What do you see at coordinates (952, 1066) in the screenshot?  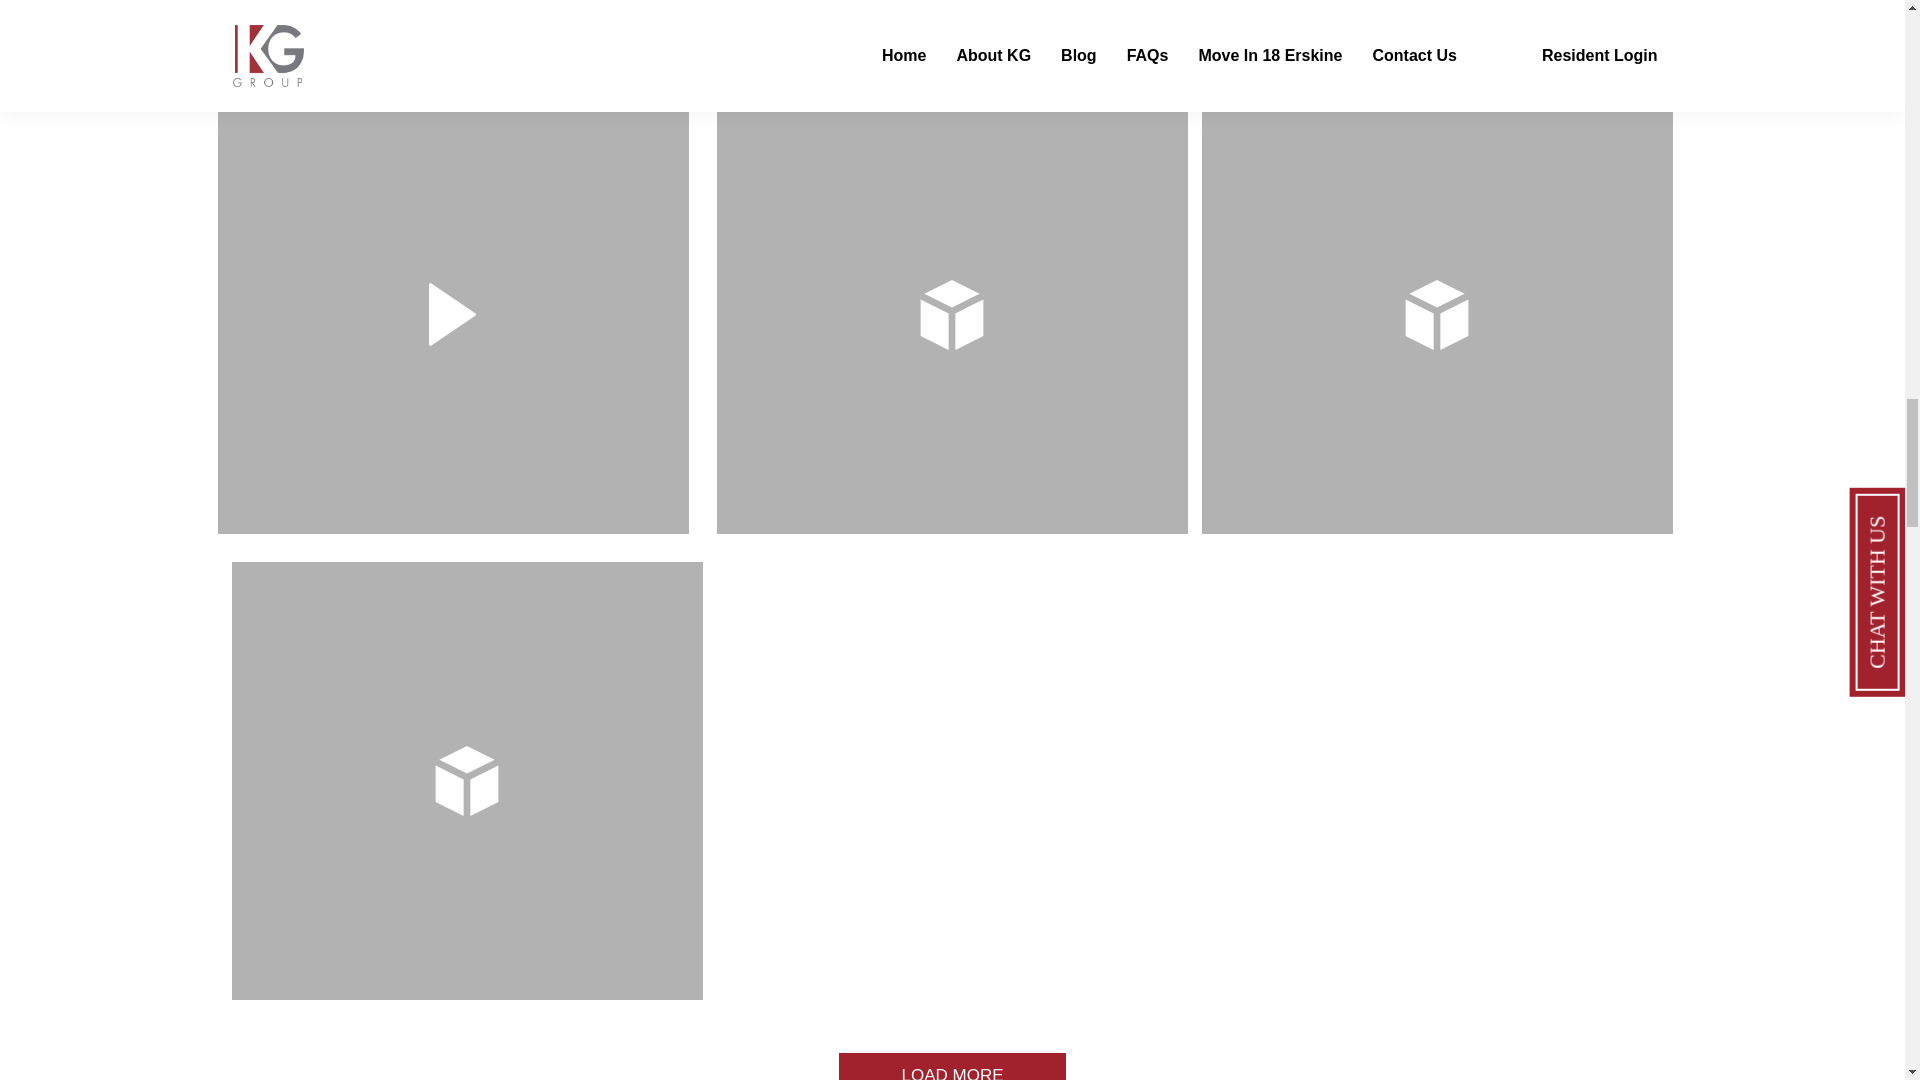 I see `LOAD MORE` at bounding box center [952, 1066].